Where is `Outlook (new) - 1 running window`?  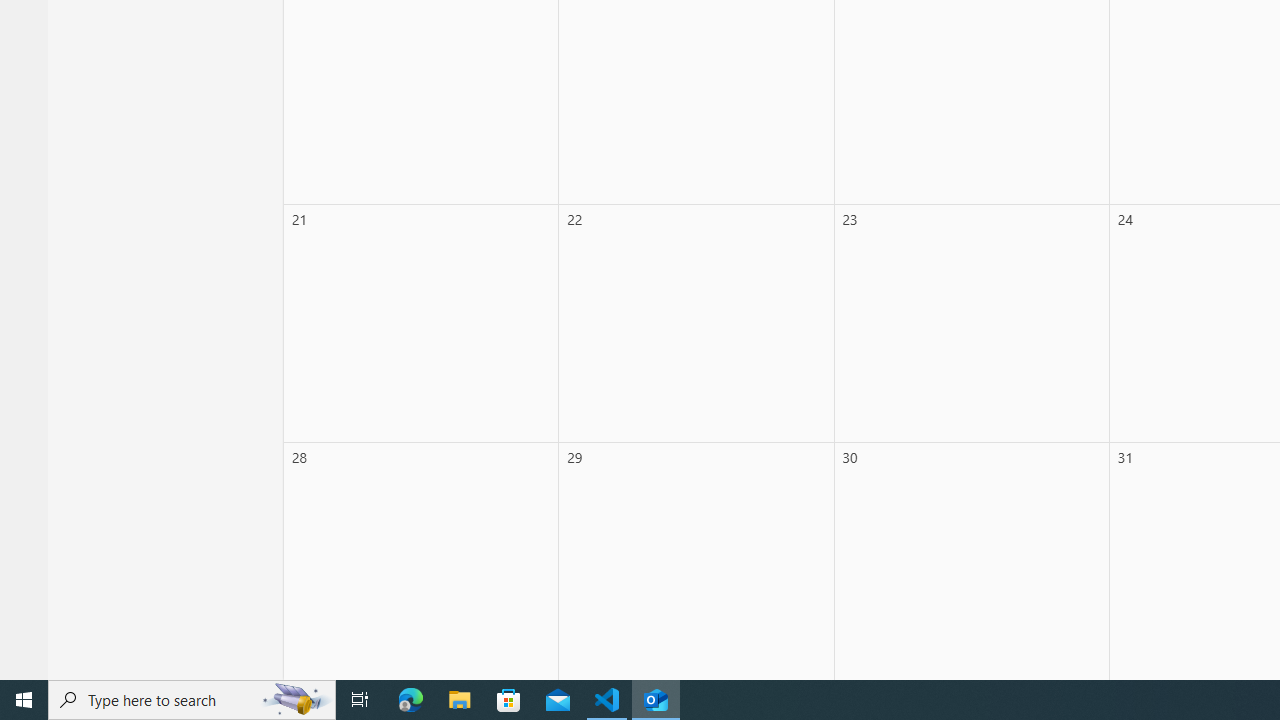 Outlook (new) - 1 running window is located at coordinates (656, 700).